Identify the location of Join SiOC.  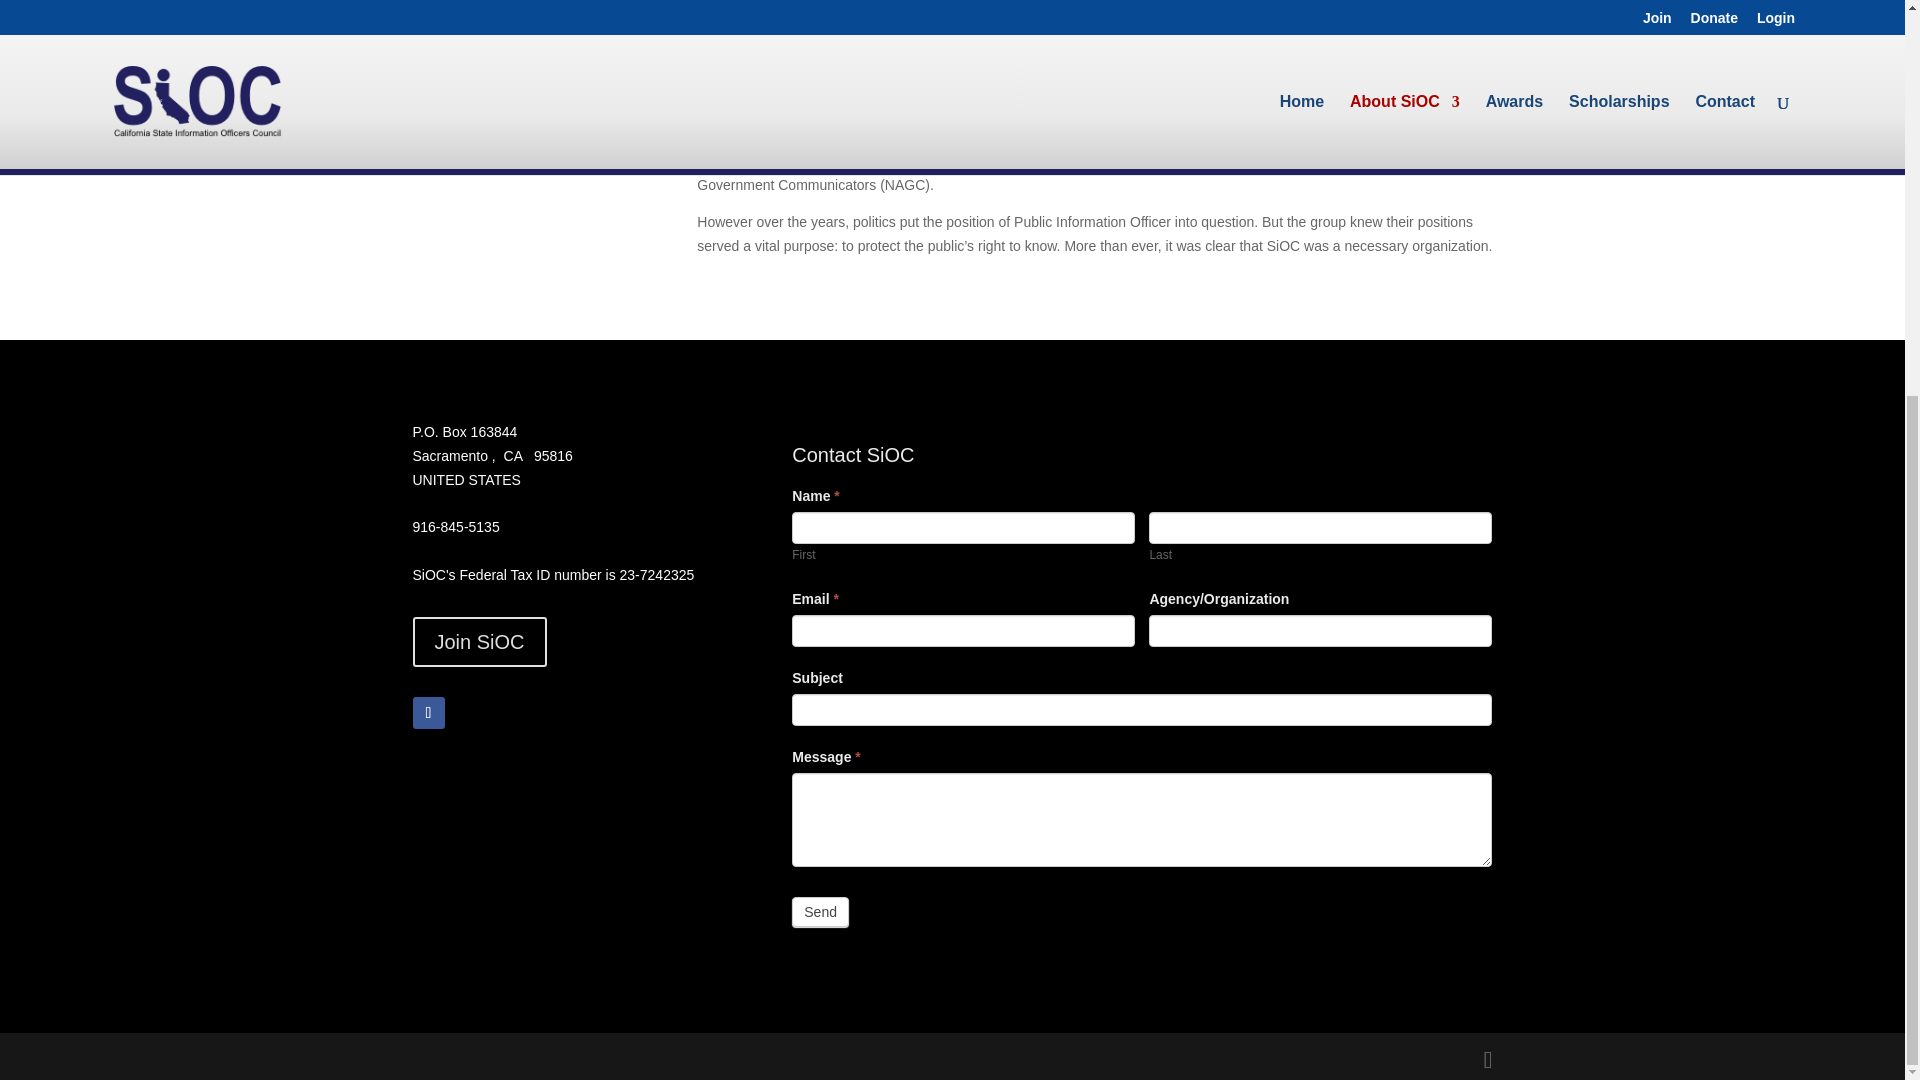
(478, 642).